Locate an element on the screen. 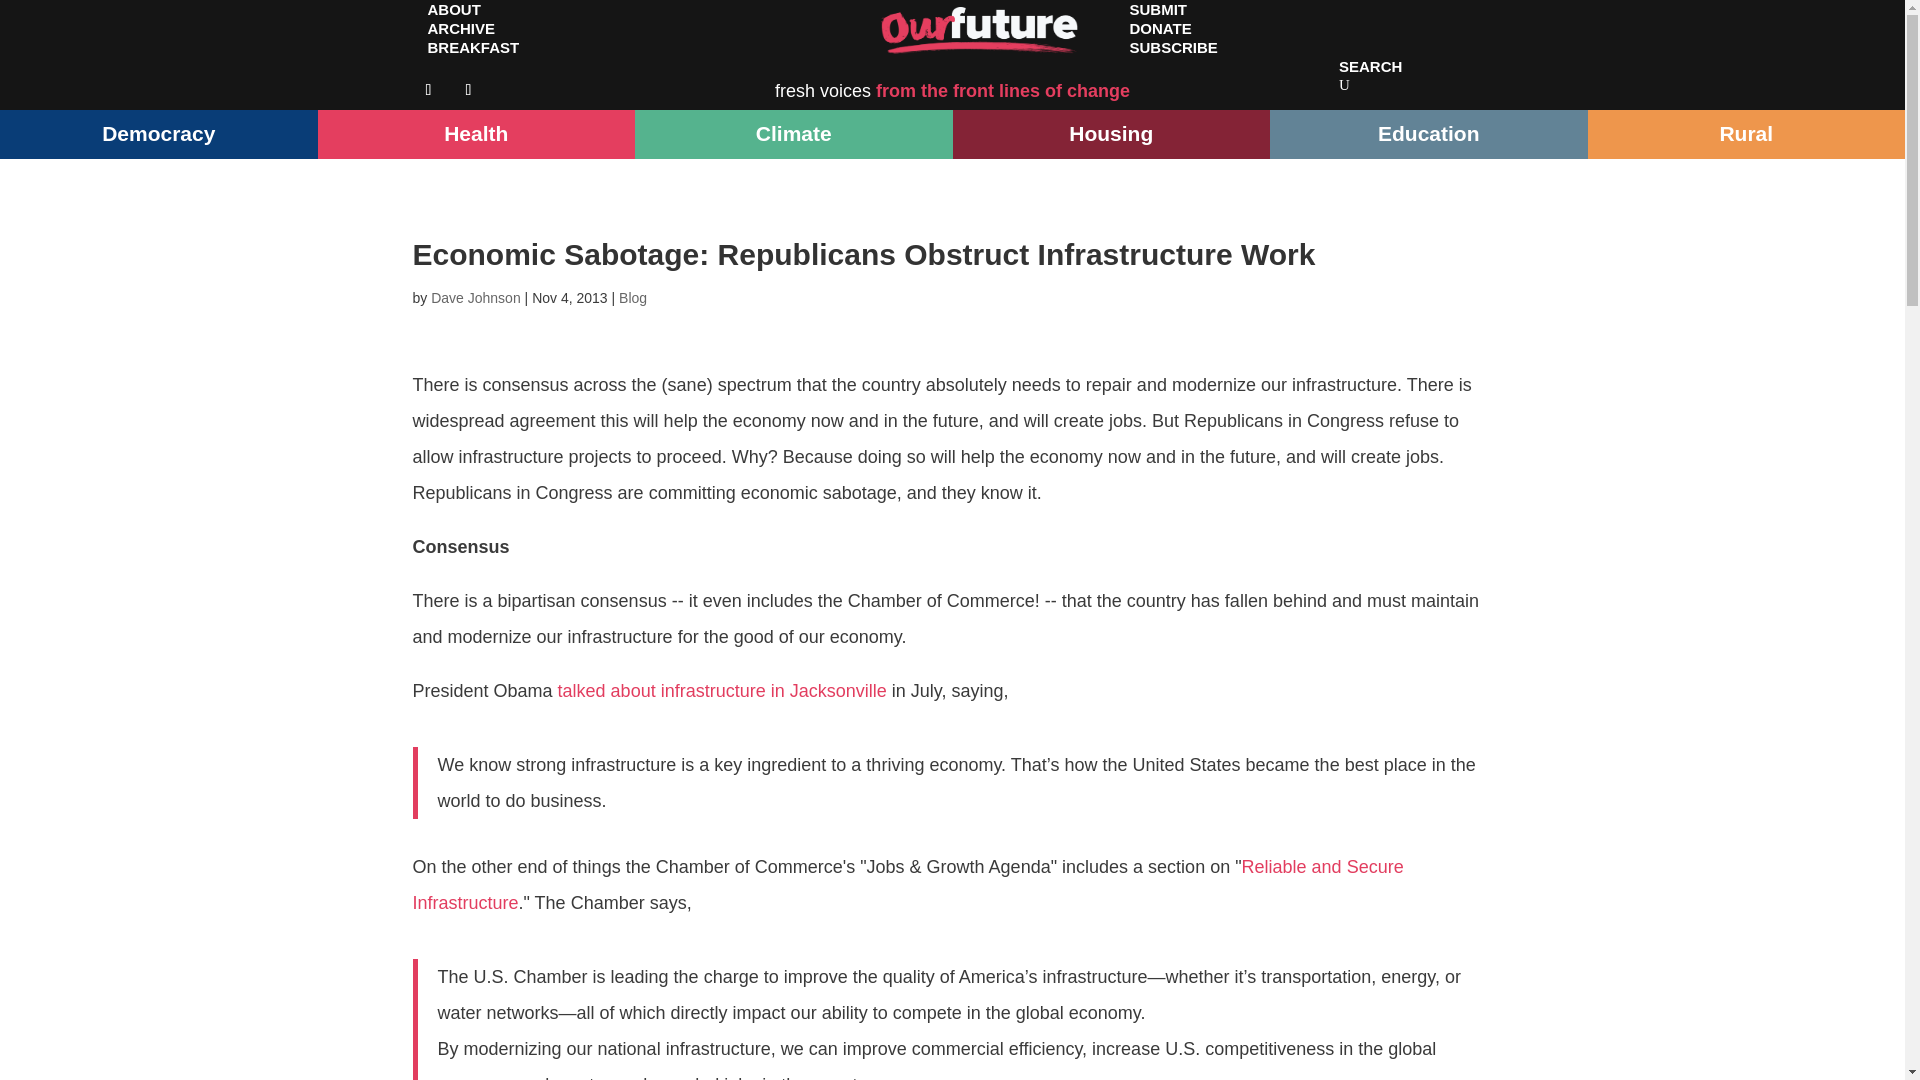  Dave Johnson is located at coordinates (475, 298).